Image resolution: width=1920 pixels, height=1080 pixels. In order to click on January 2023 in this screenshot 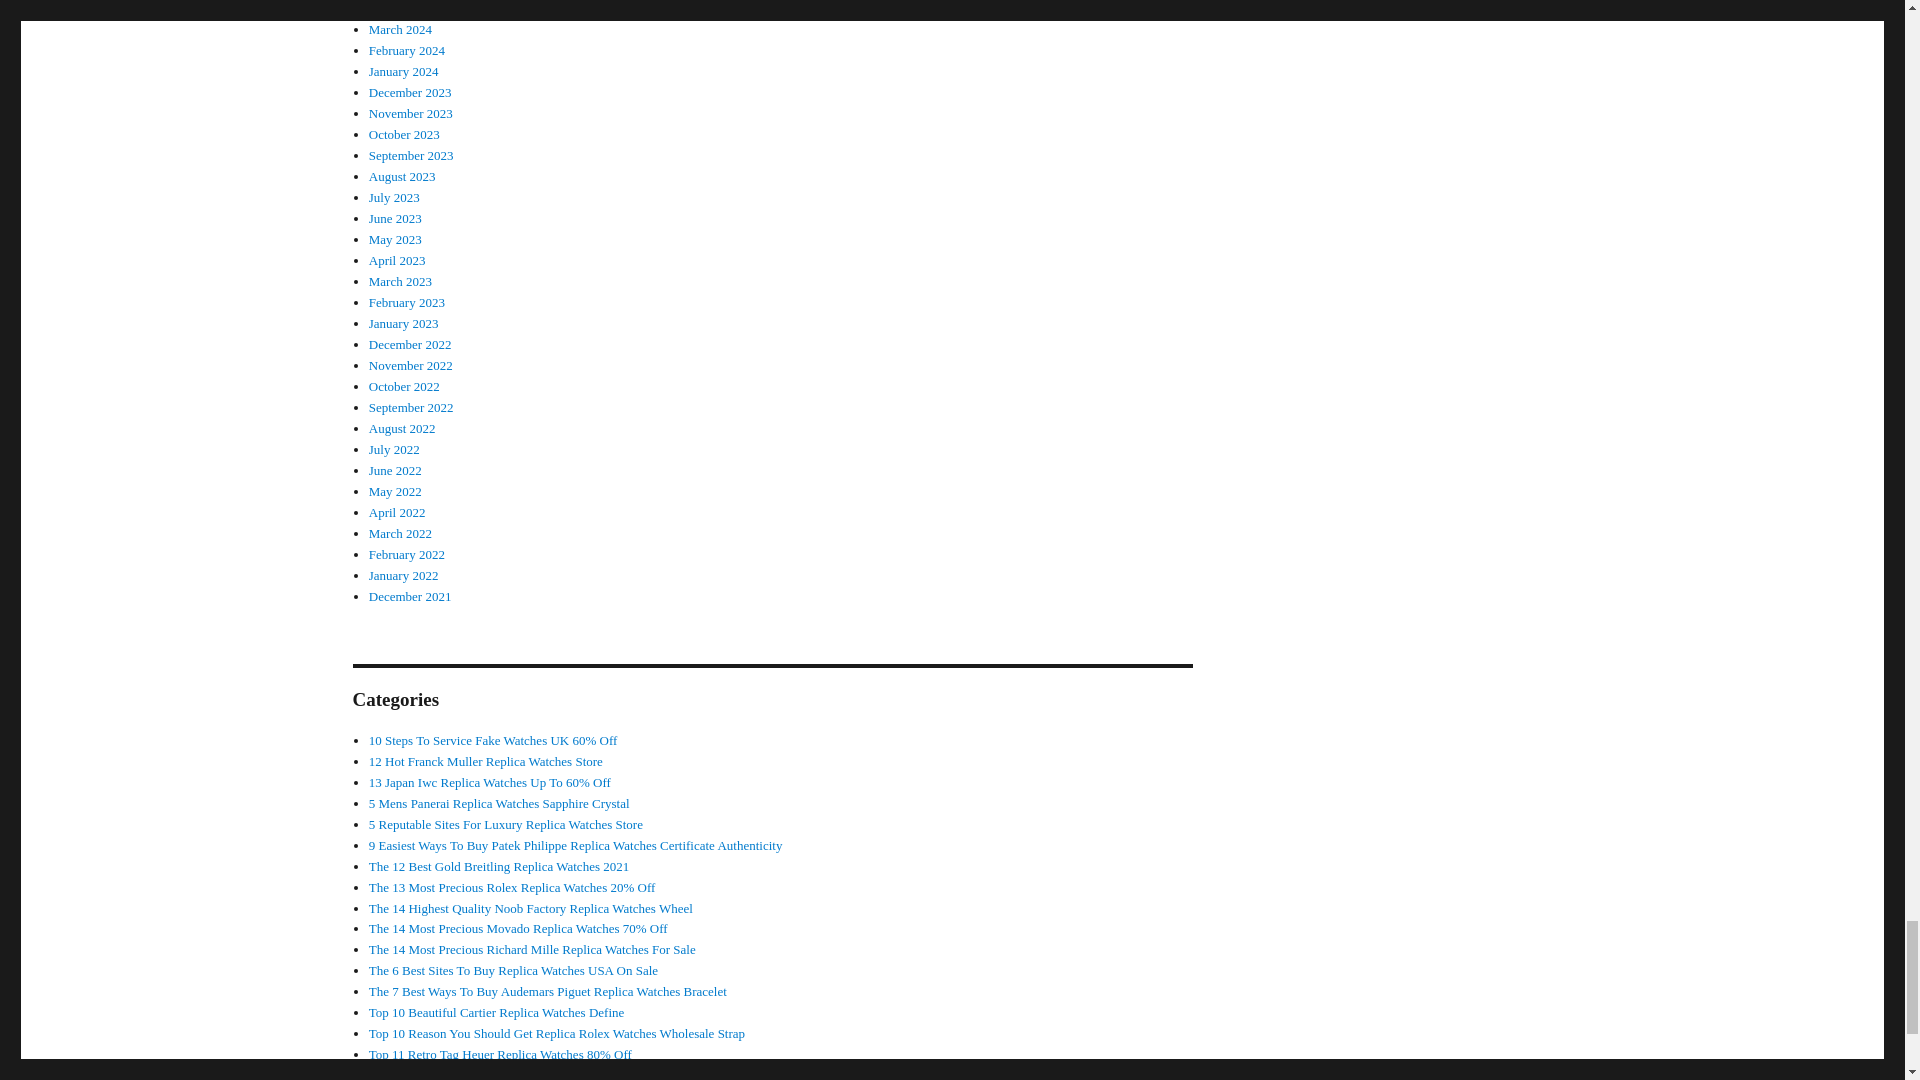, I will do `click(404, 323)`.